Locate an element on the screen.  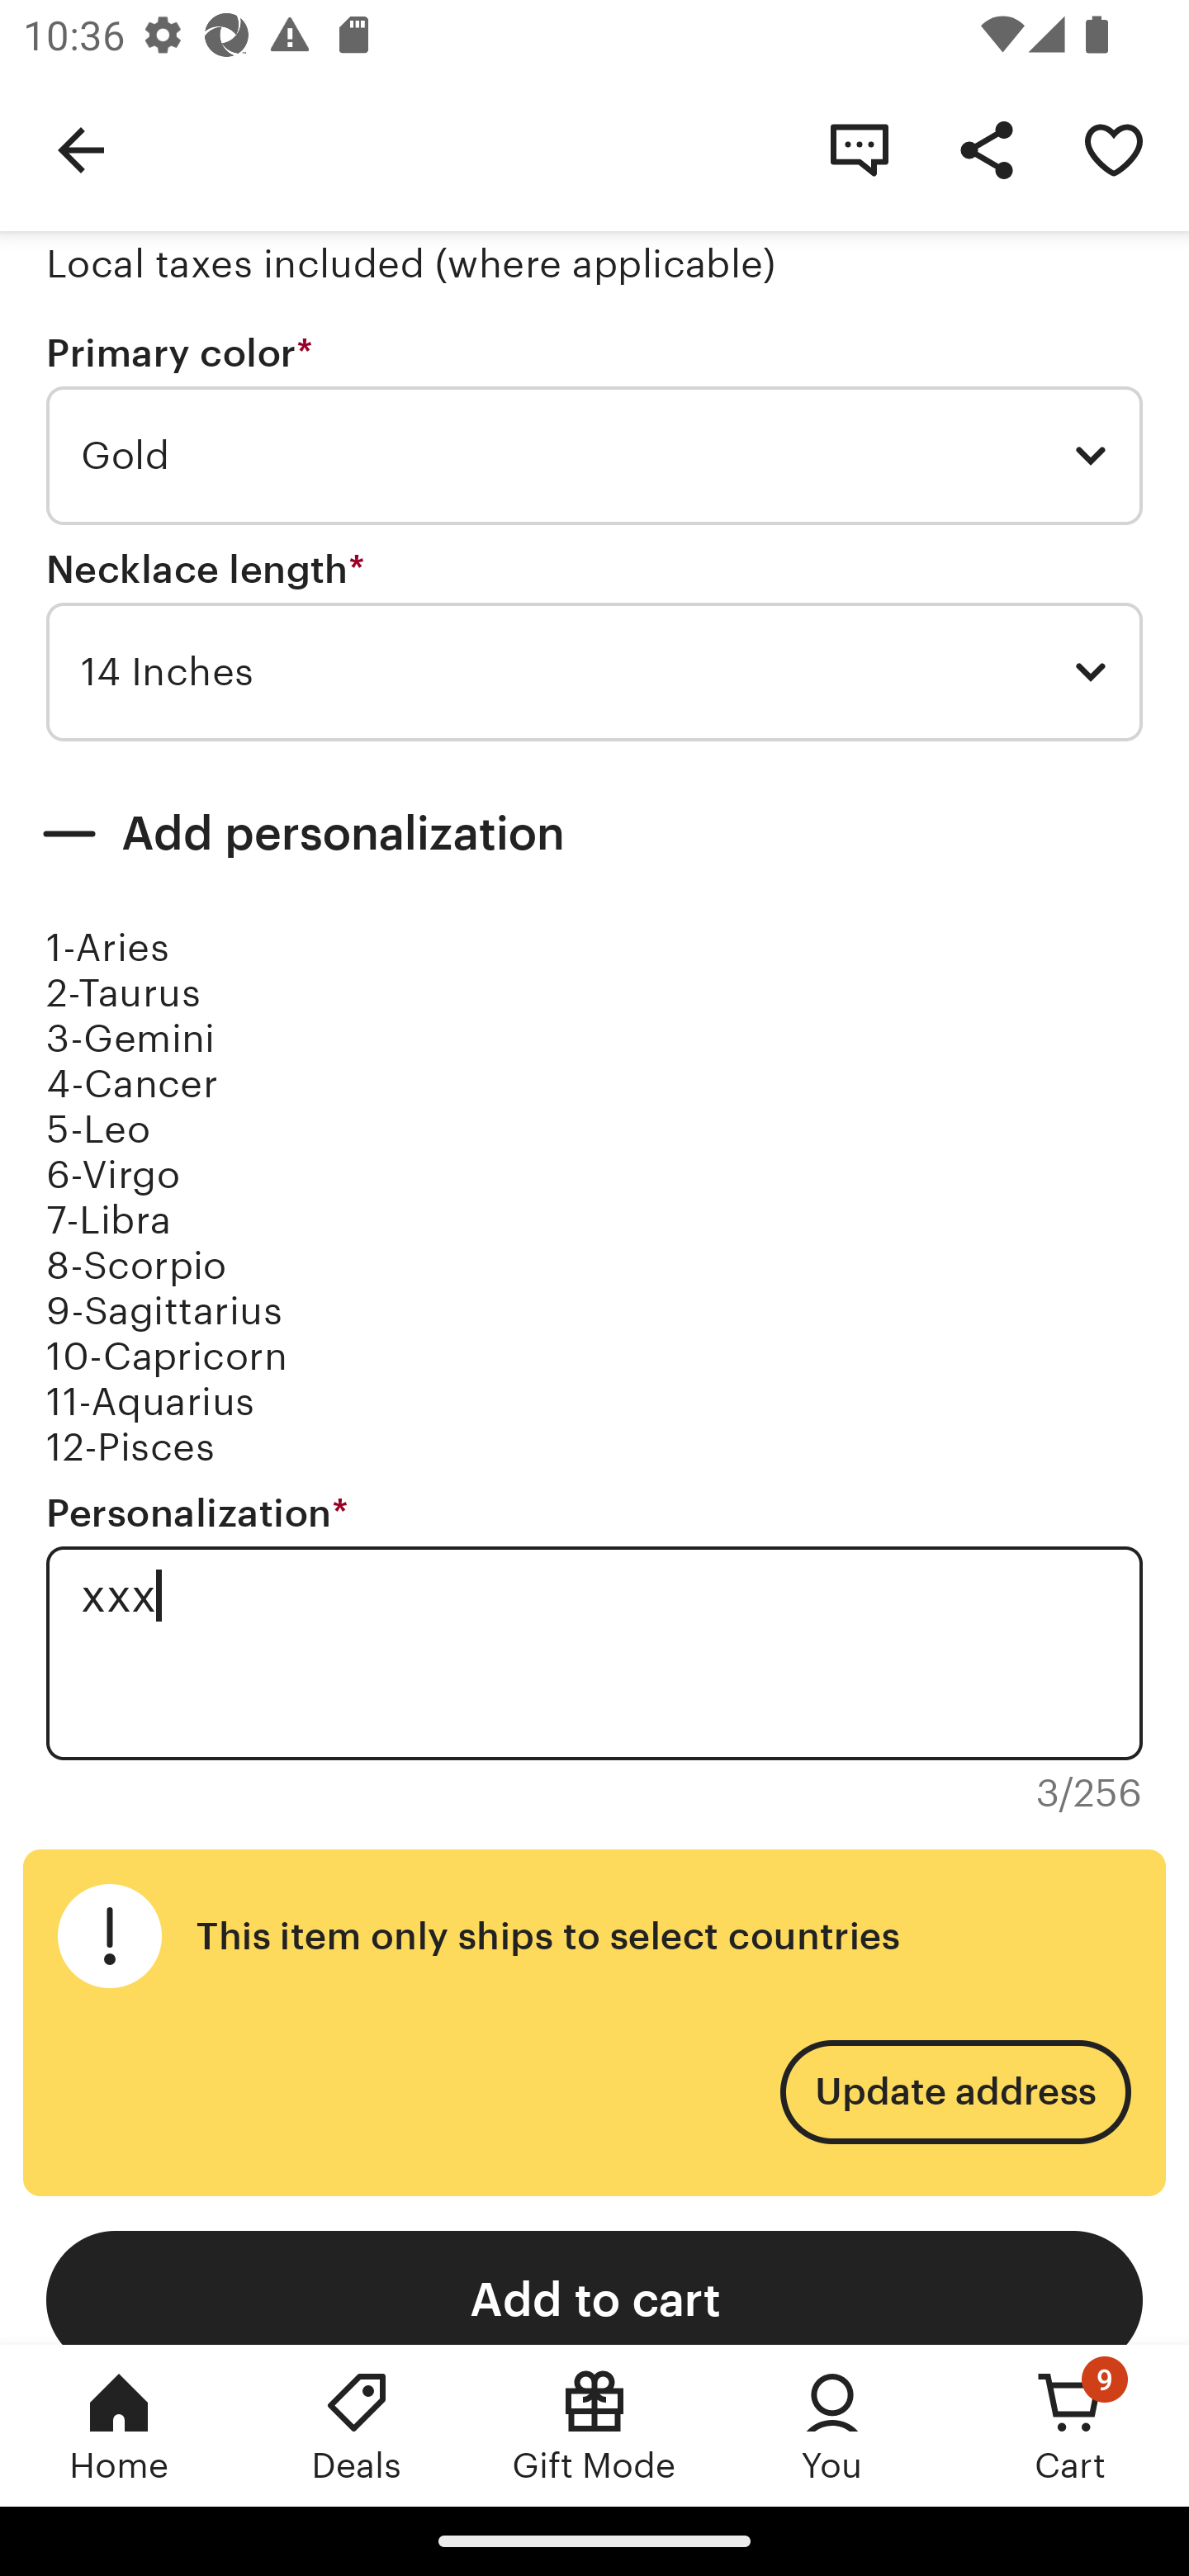
Share is located at coordinates (986, 149).